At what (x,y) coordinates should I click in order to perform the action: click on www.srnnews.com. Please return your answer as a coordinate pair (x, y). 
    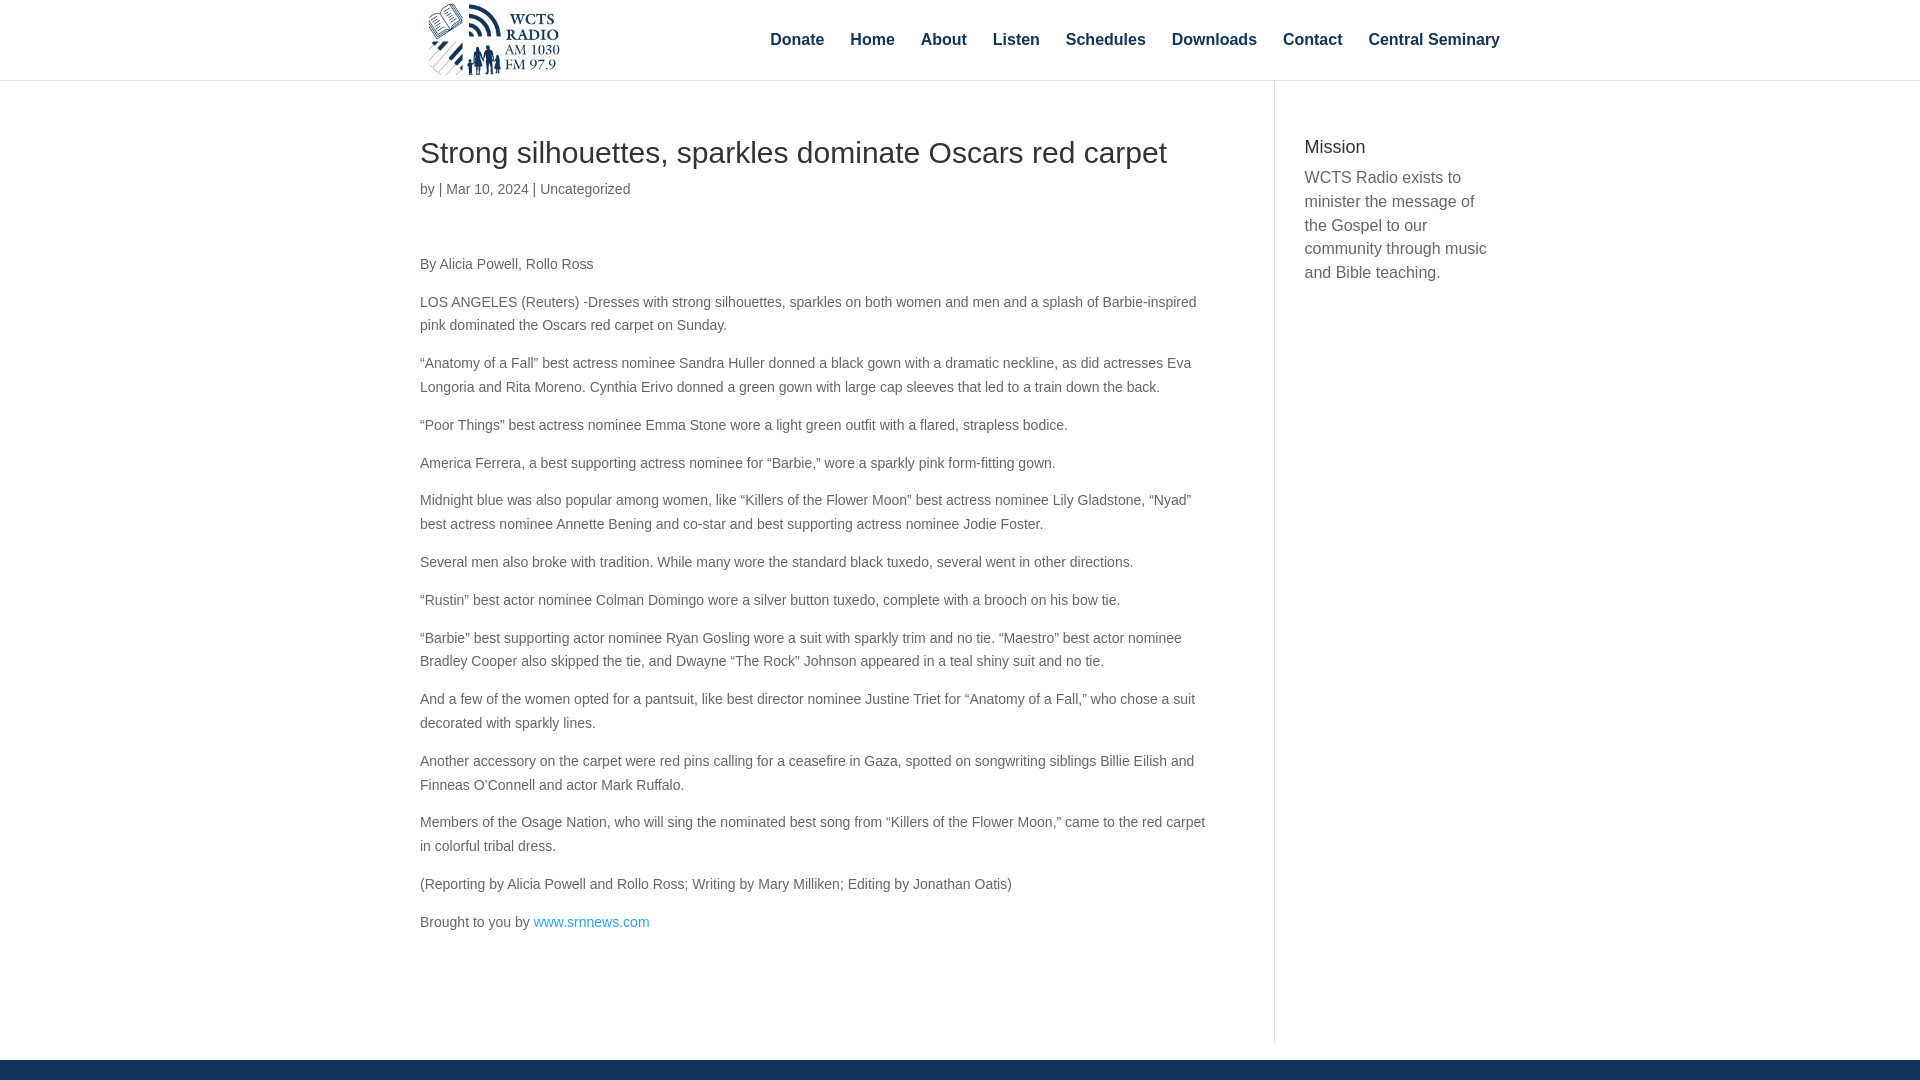
    Looking at the image, I should click on (592, 921).